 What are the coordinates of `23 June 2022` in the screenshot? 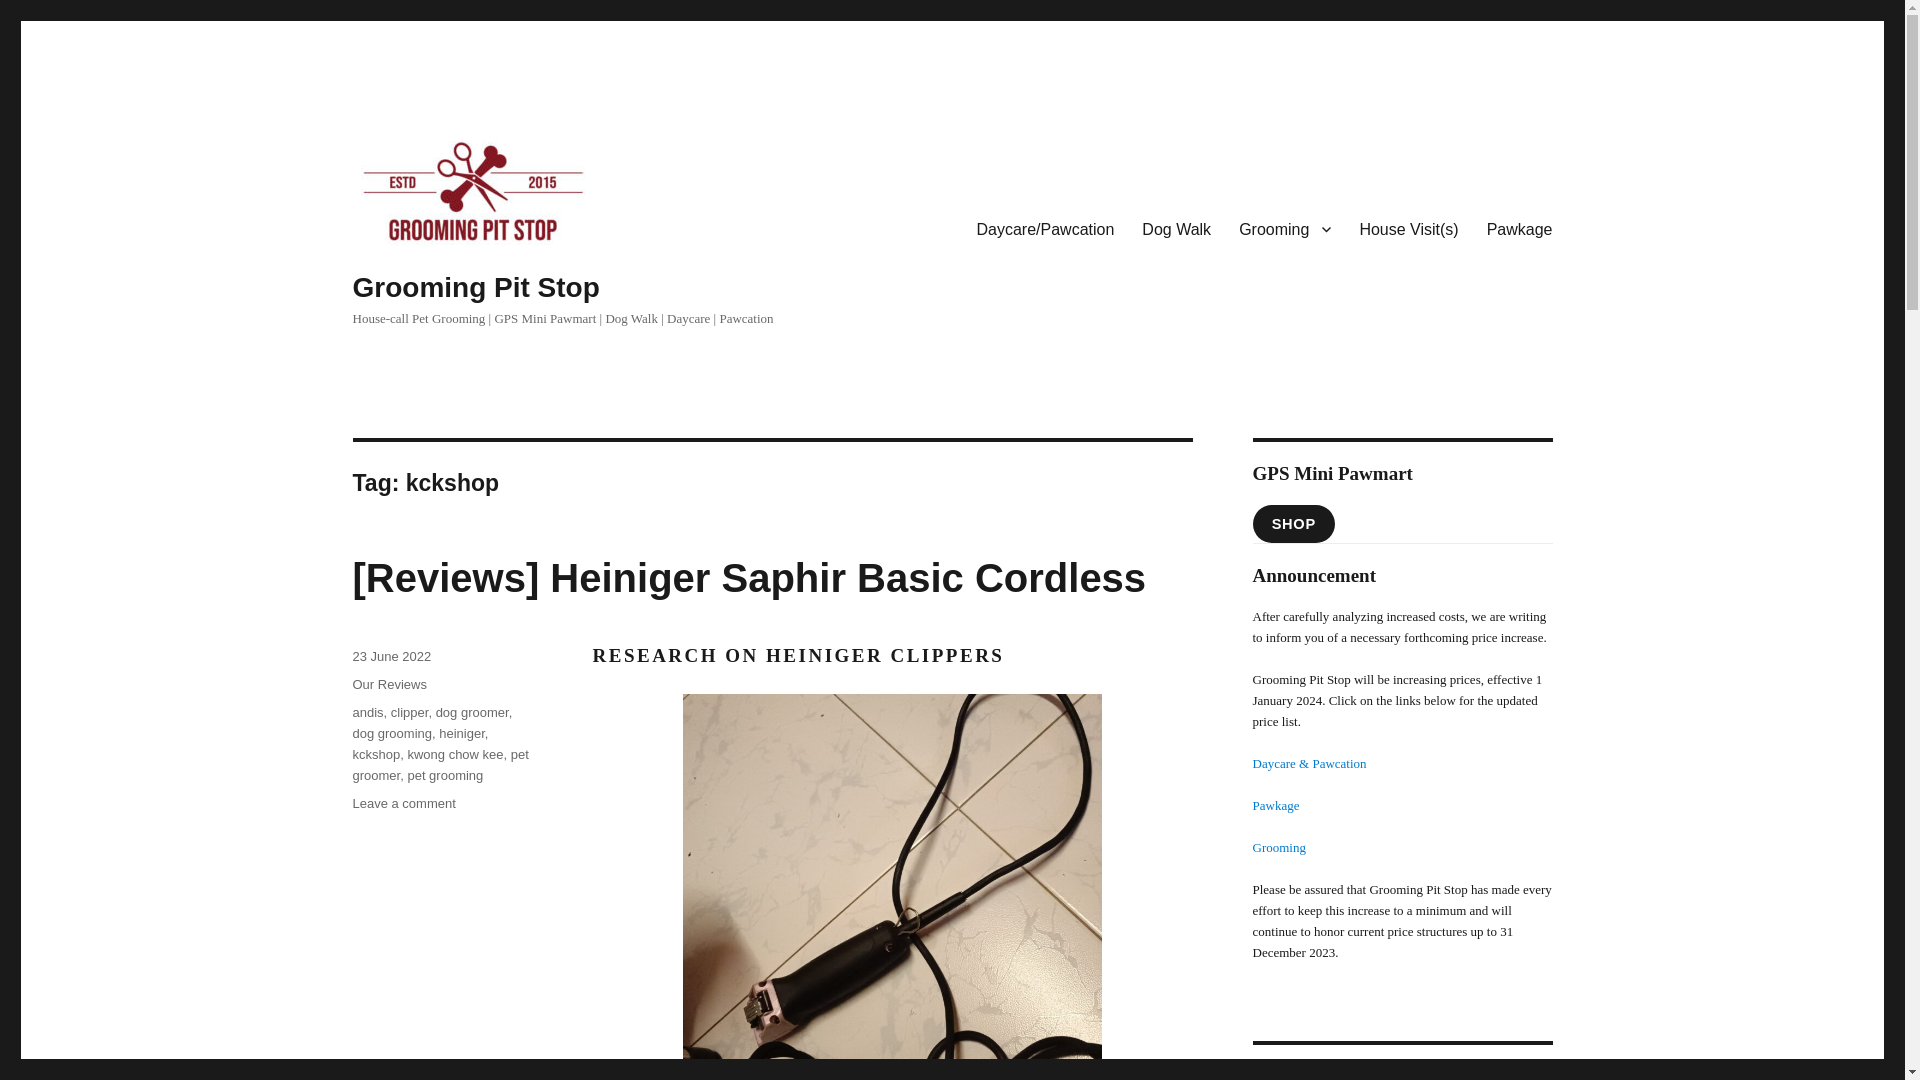 It's located at (390, 656).